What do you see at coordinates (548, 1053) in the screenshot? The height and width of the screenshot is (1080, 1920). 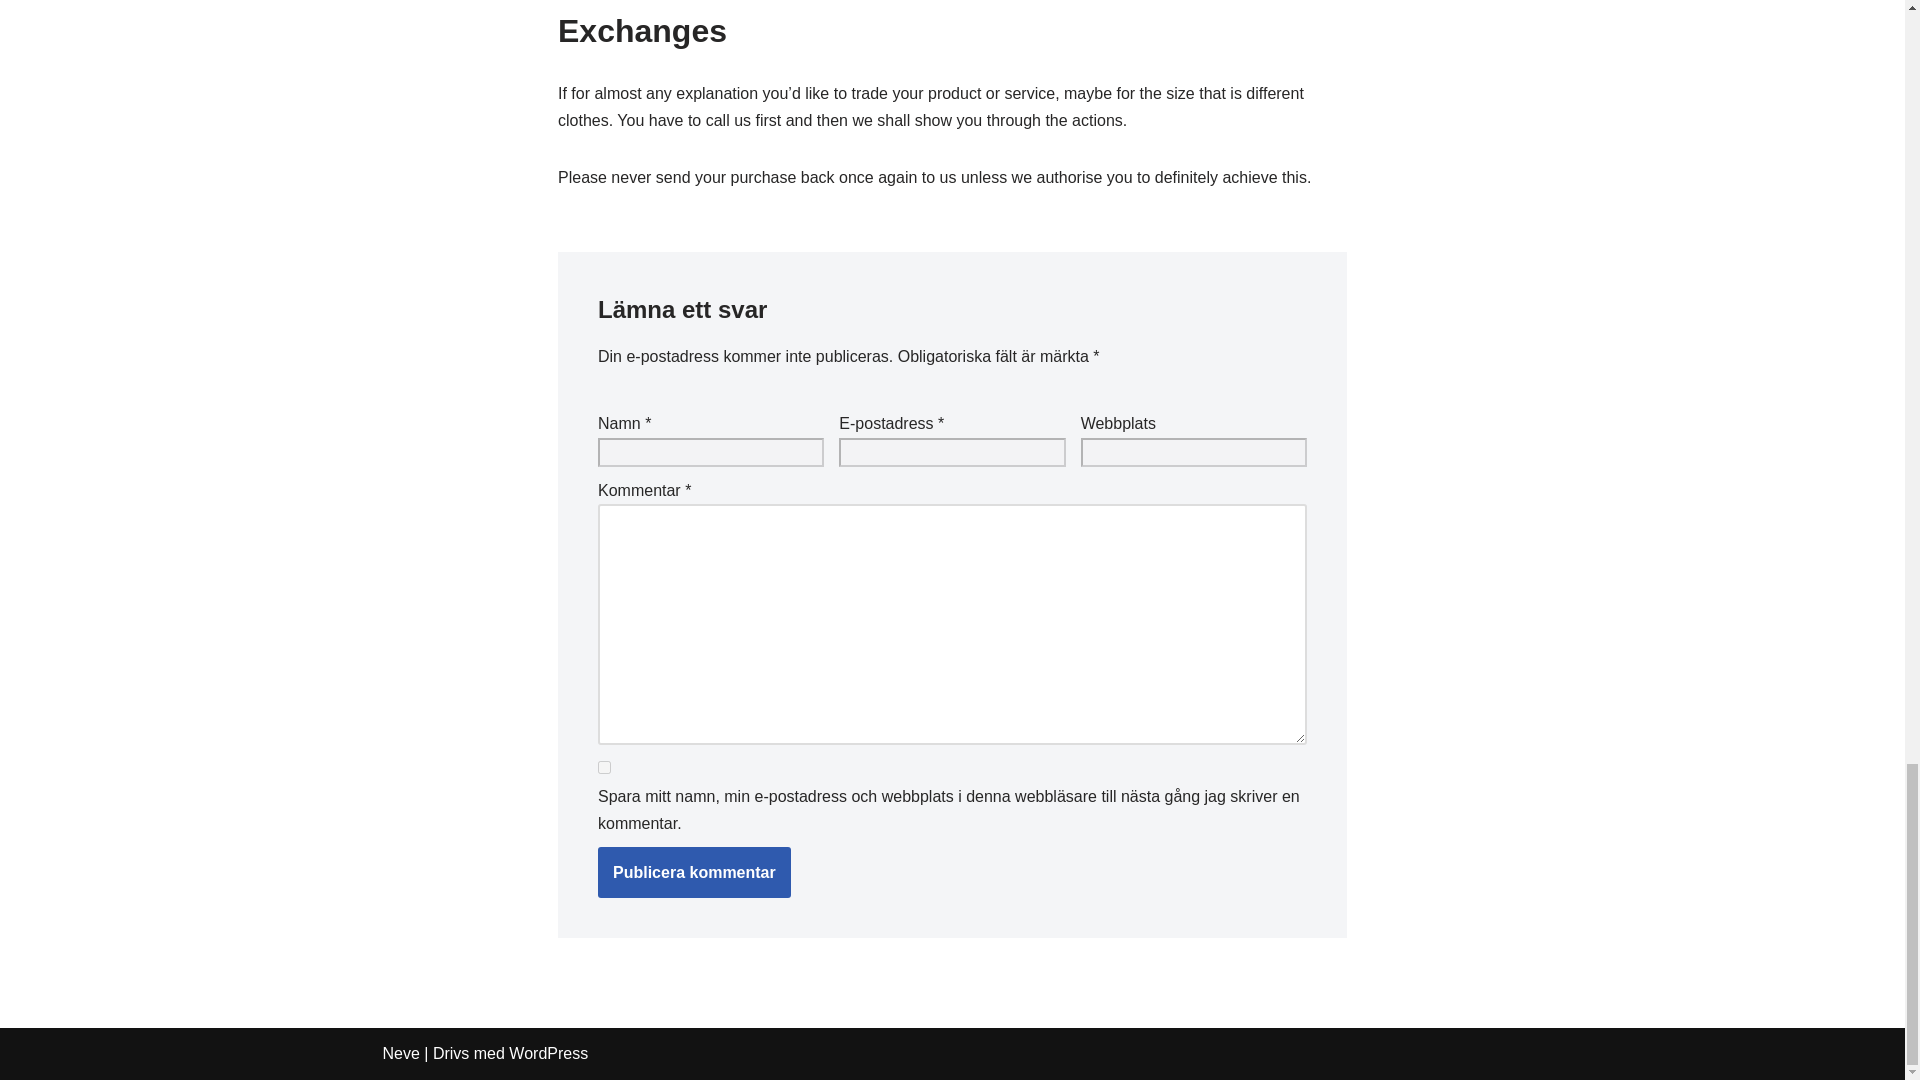 I see `WordPress` at bounding box center [548, 1053].